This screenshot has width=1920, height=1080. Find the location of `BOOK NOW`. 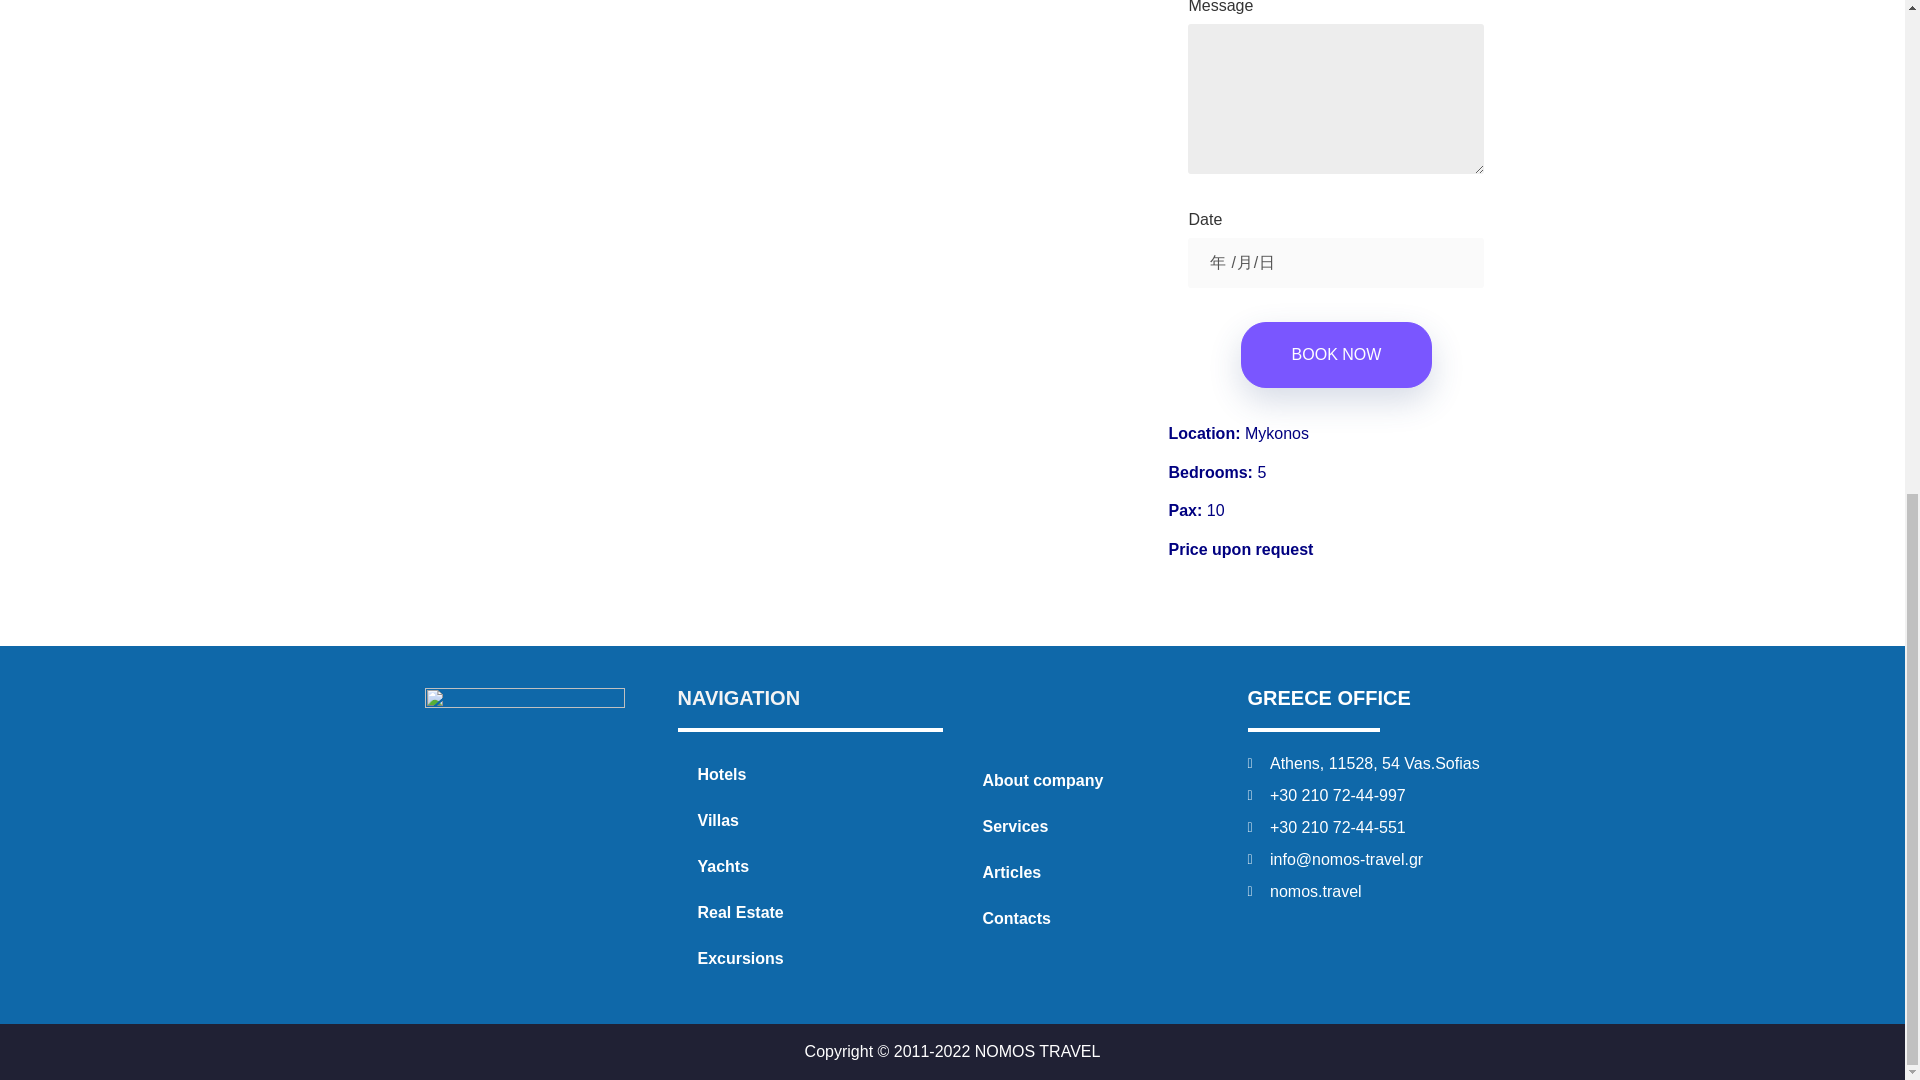

BOOK NOW is located at coordinates (1336, 354).